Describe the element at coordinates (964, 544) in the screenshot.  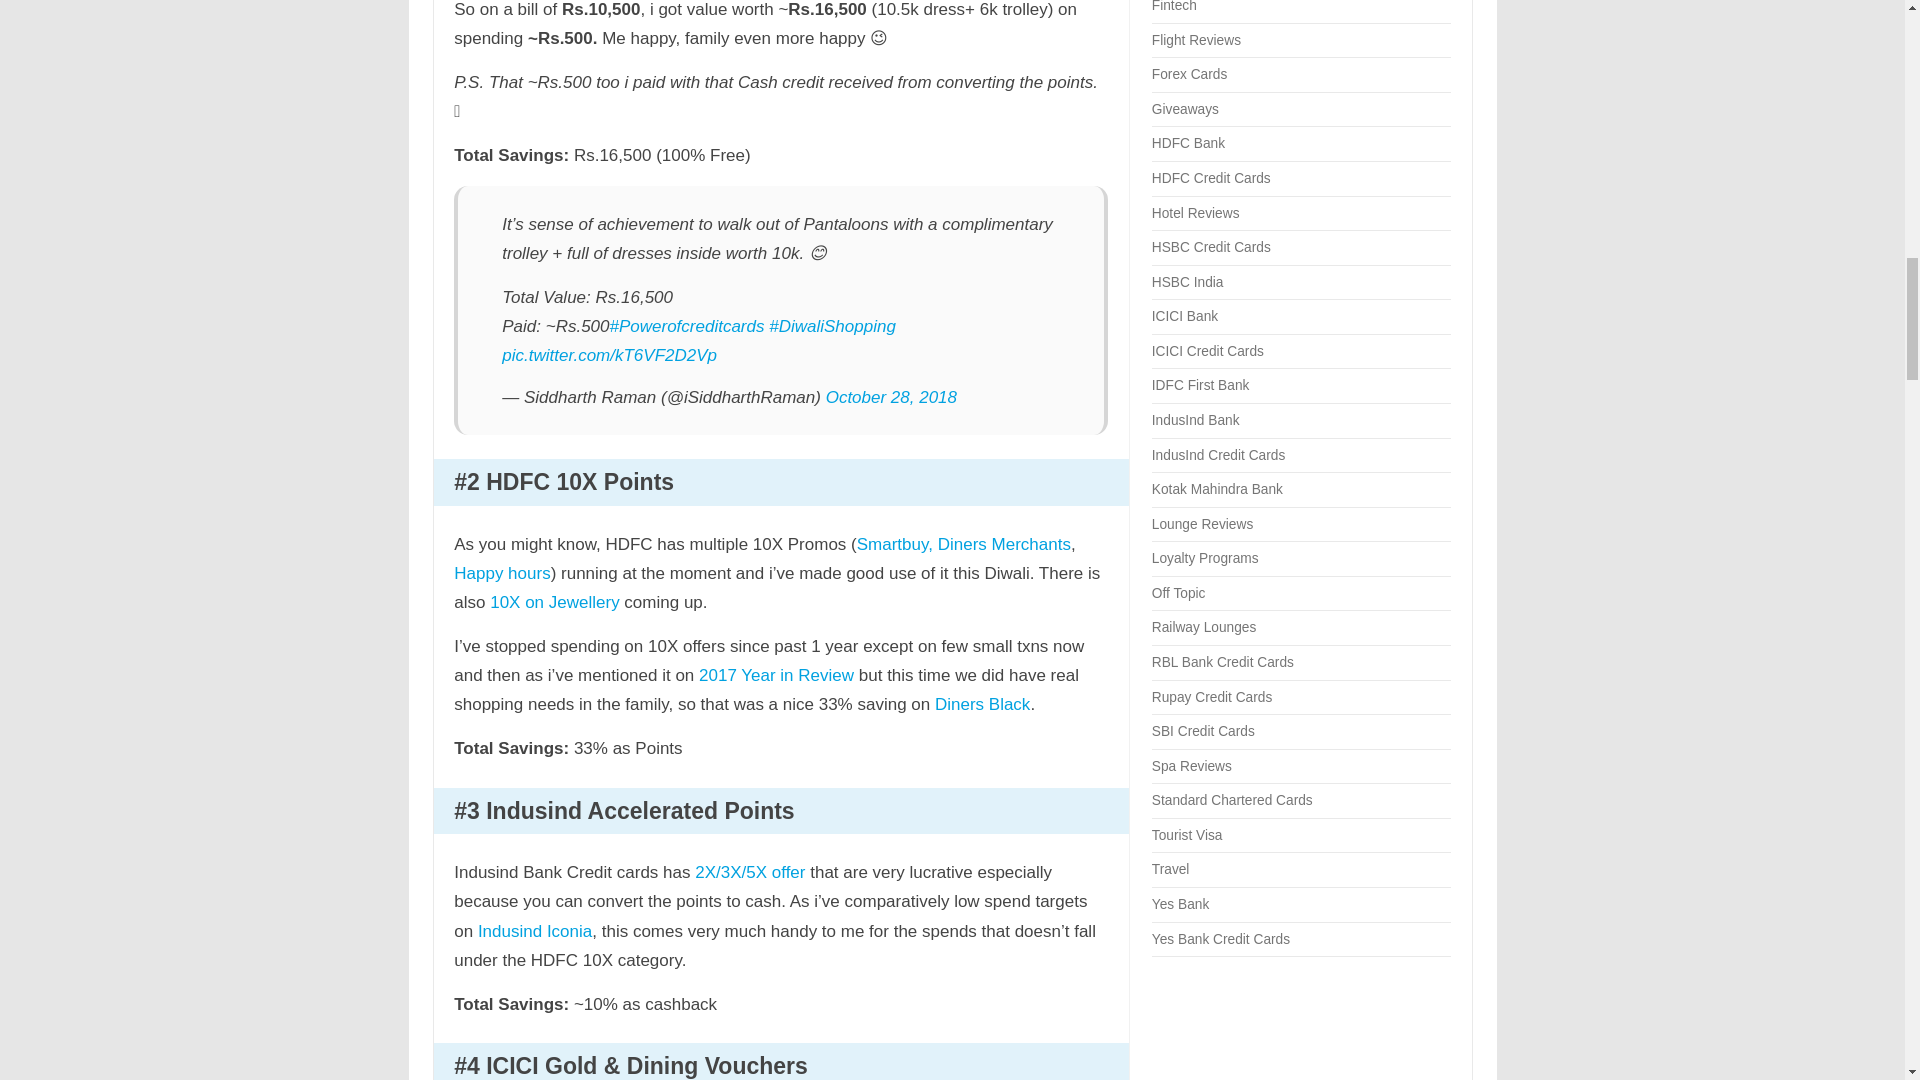
I see `Smartbuy, Diners Merchants` at that location.